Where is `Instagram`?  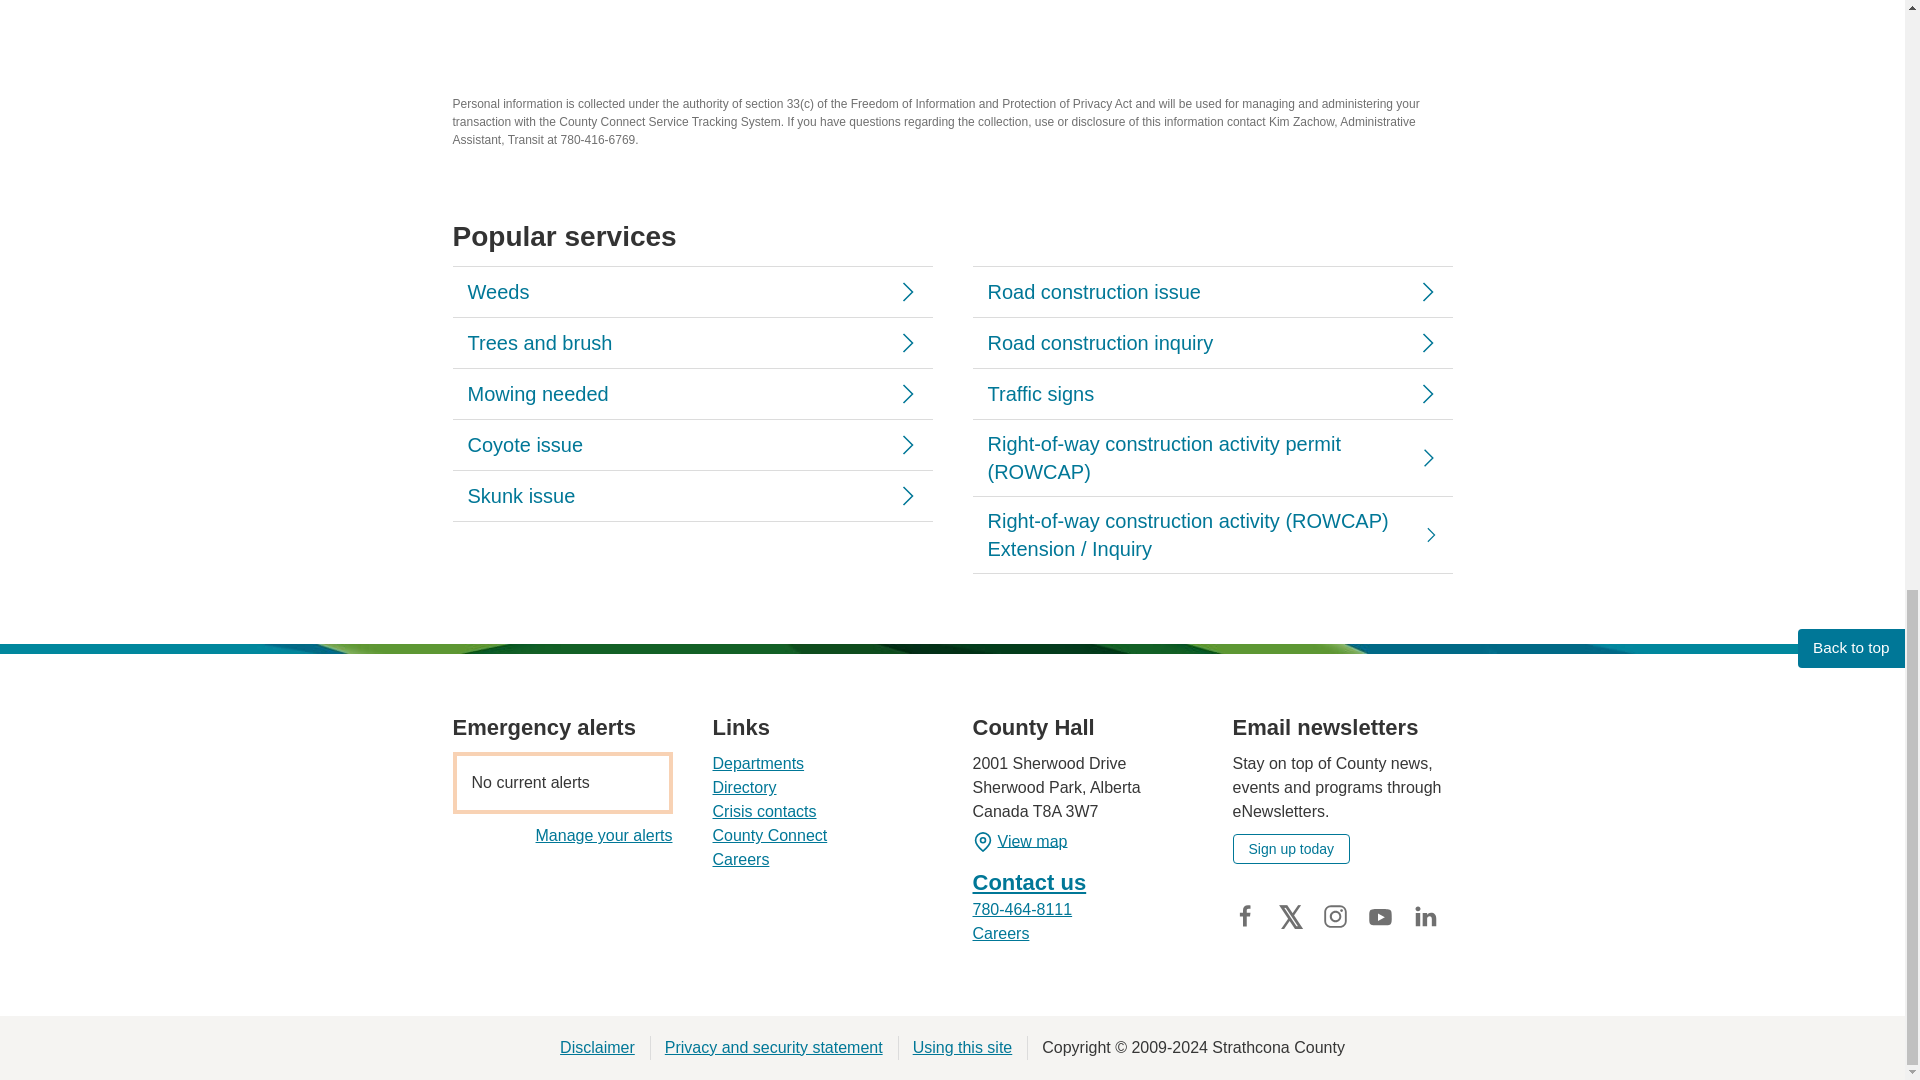
Instagram is located at coordinates (1334, 916).